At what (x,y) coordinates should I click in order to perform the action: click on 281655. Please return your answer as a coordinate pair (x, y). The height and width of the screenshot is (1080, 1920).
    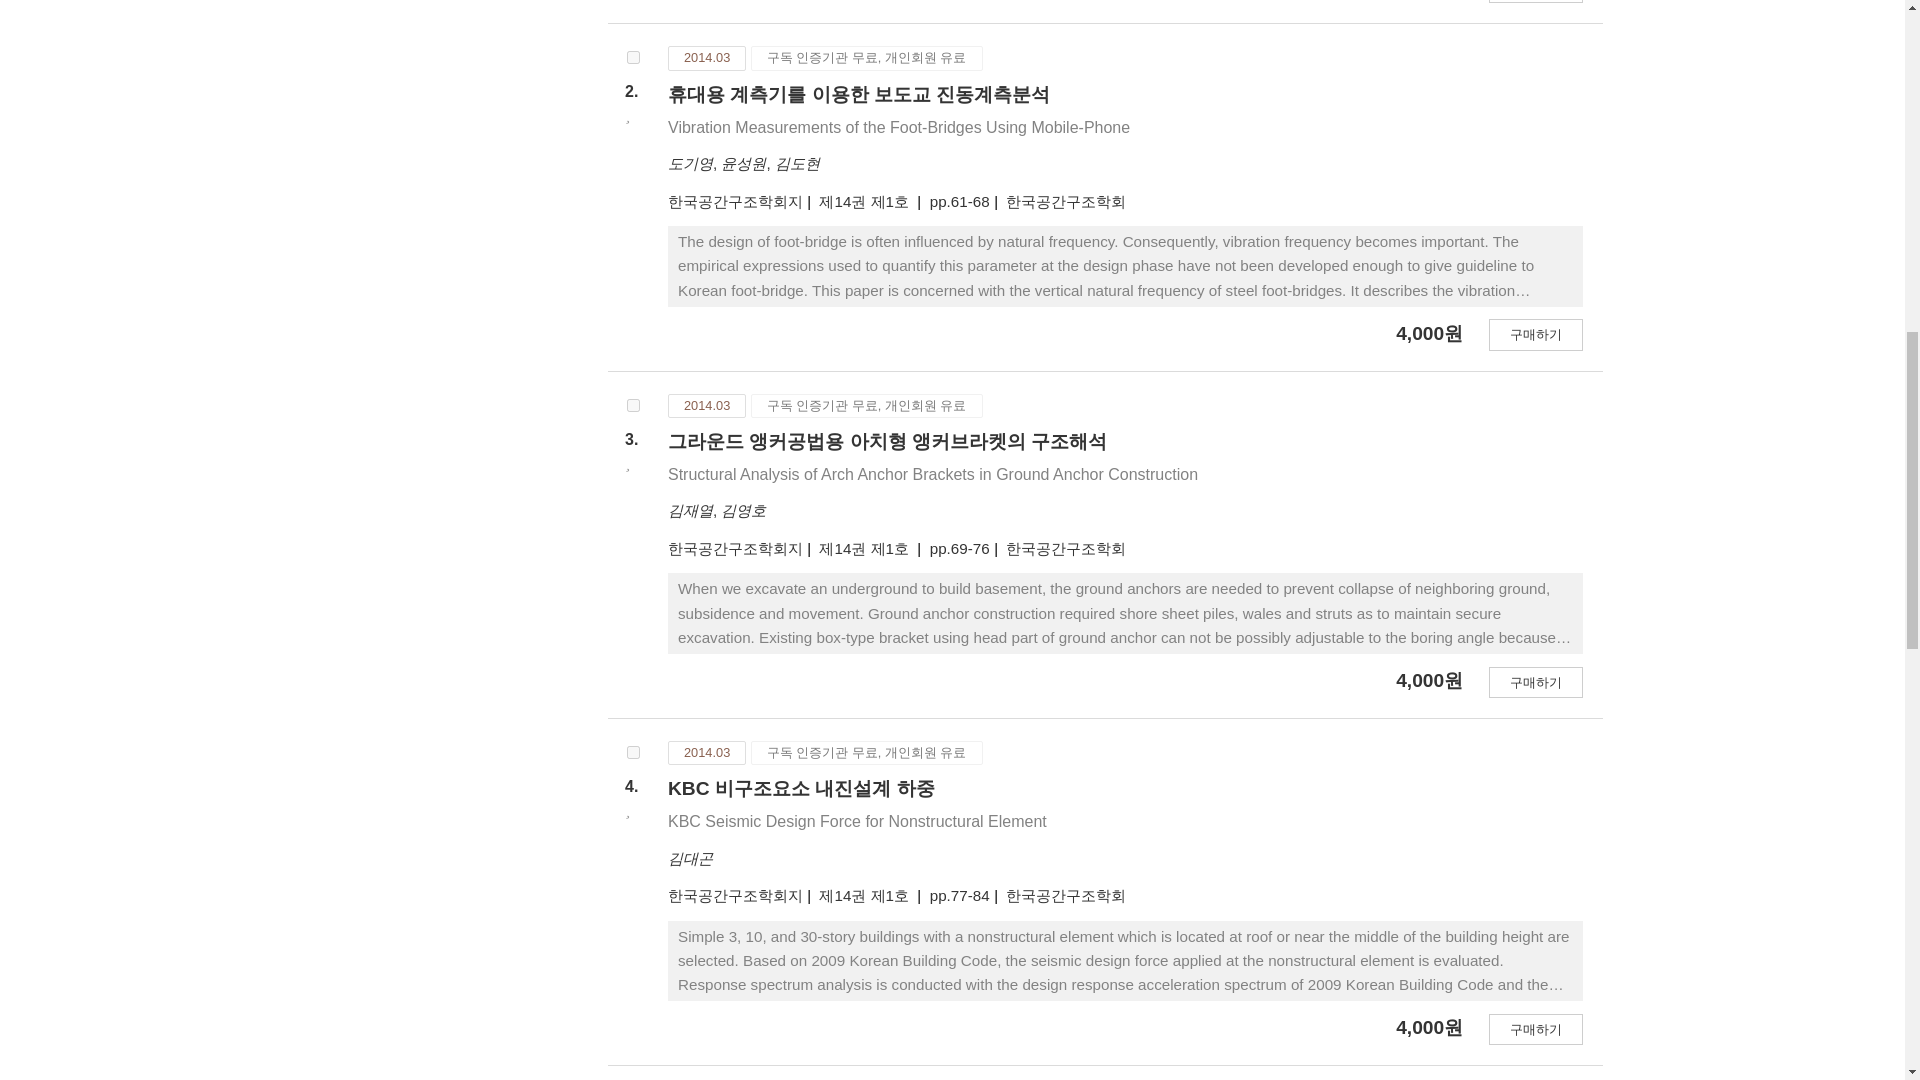
    Looking at the image, I should click on (633, 752).